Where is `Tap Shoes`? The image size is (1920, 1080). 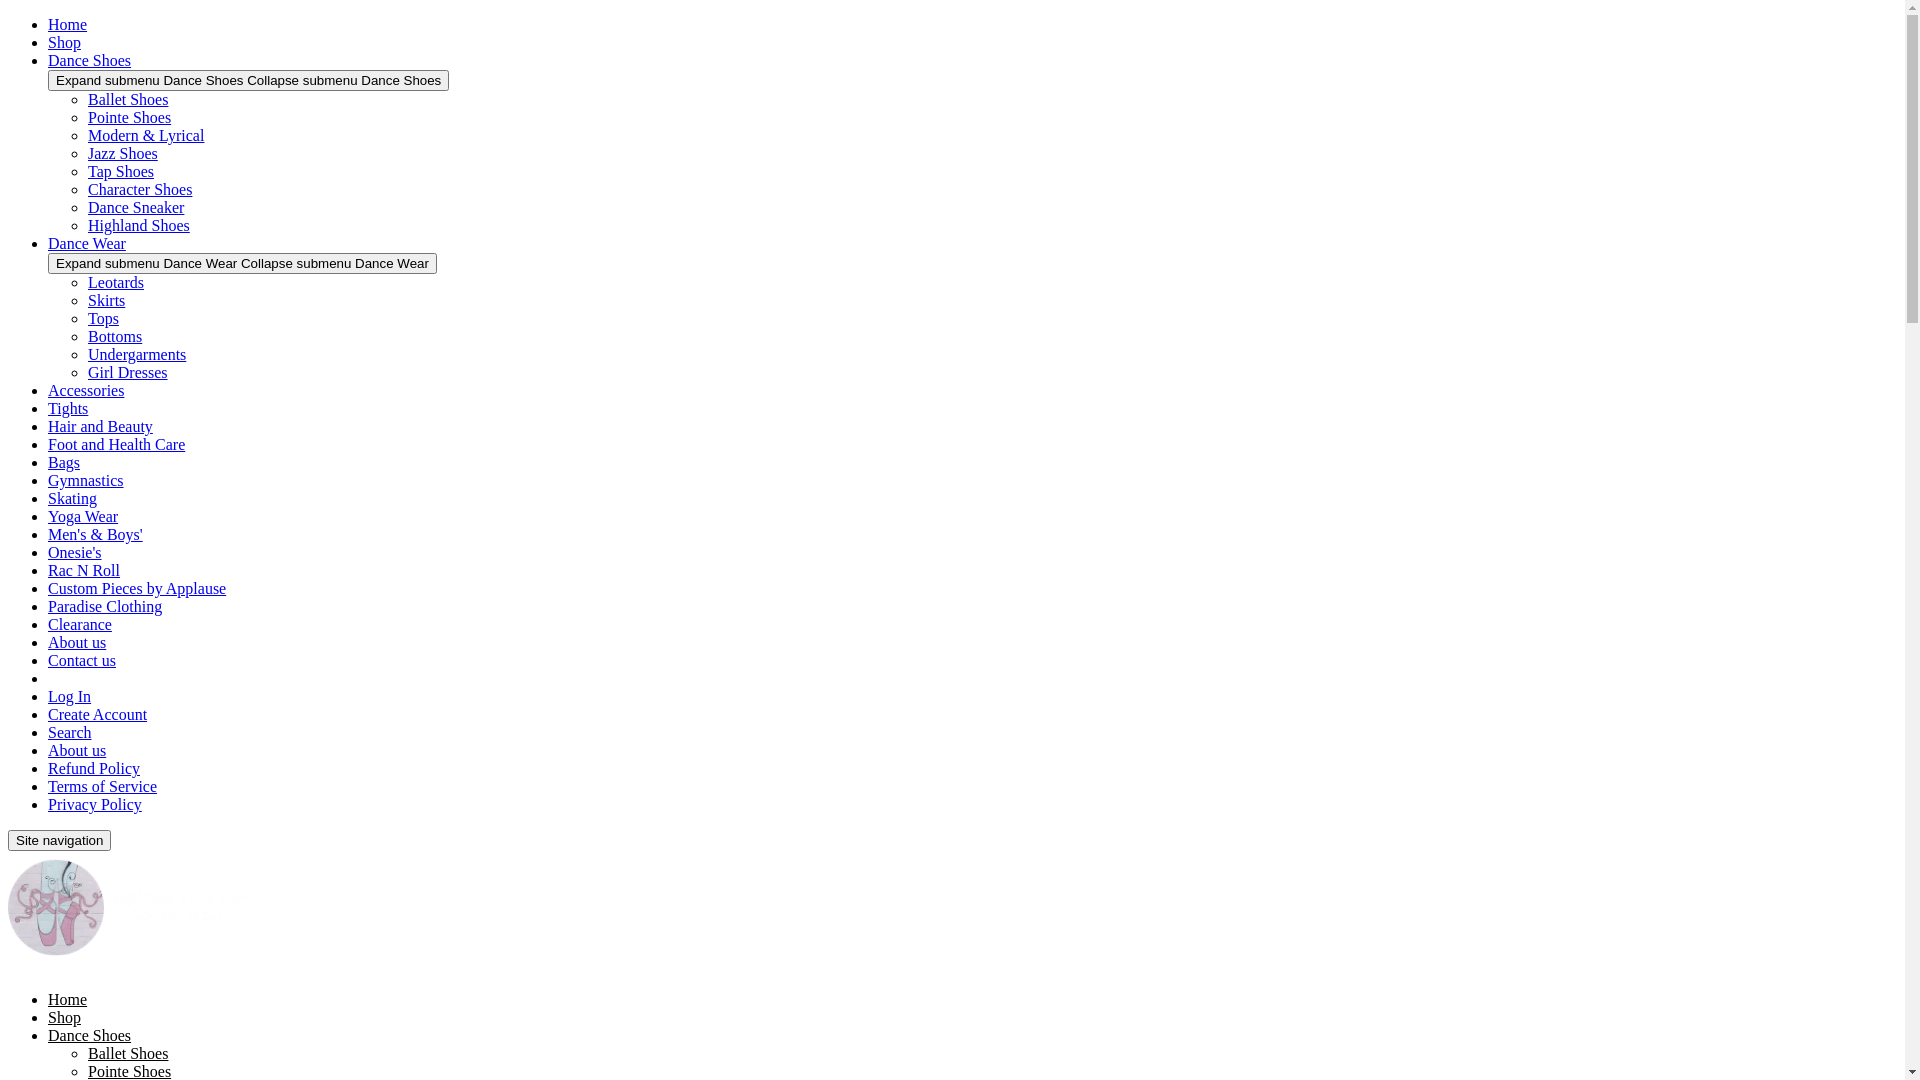 Tap Shoes is located at coordinates (121, 172).